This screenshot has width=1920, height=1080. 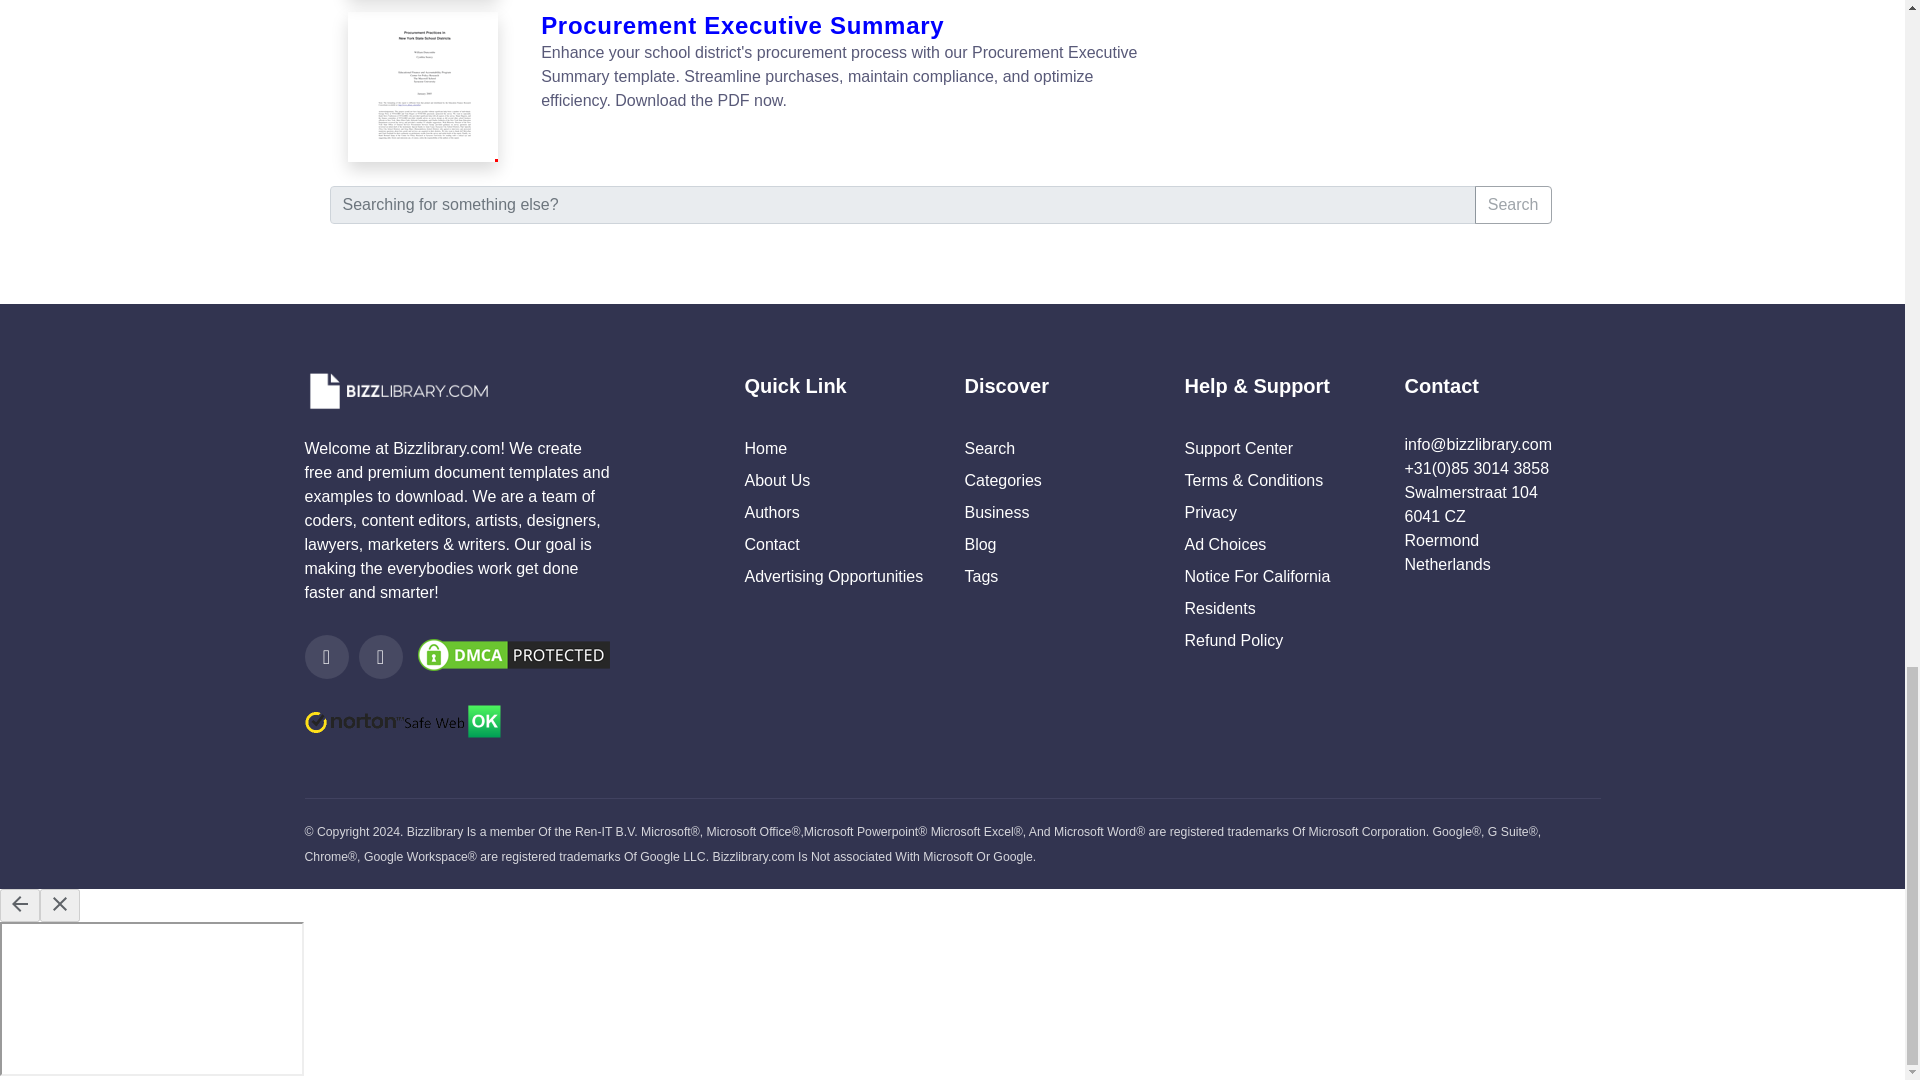 What do you see at coordinates (846, 26) in the screenshot?
I see `Procurement Executive Summary` at bounding box center [846, 26].